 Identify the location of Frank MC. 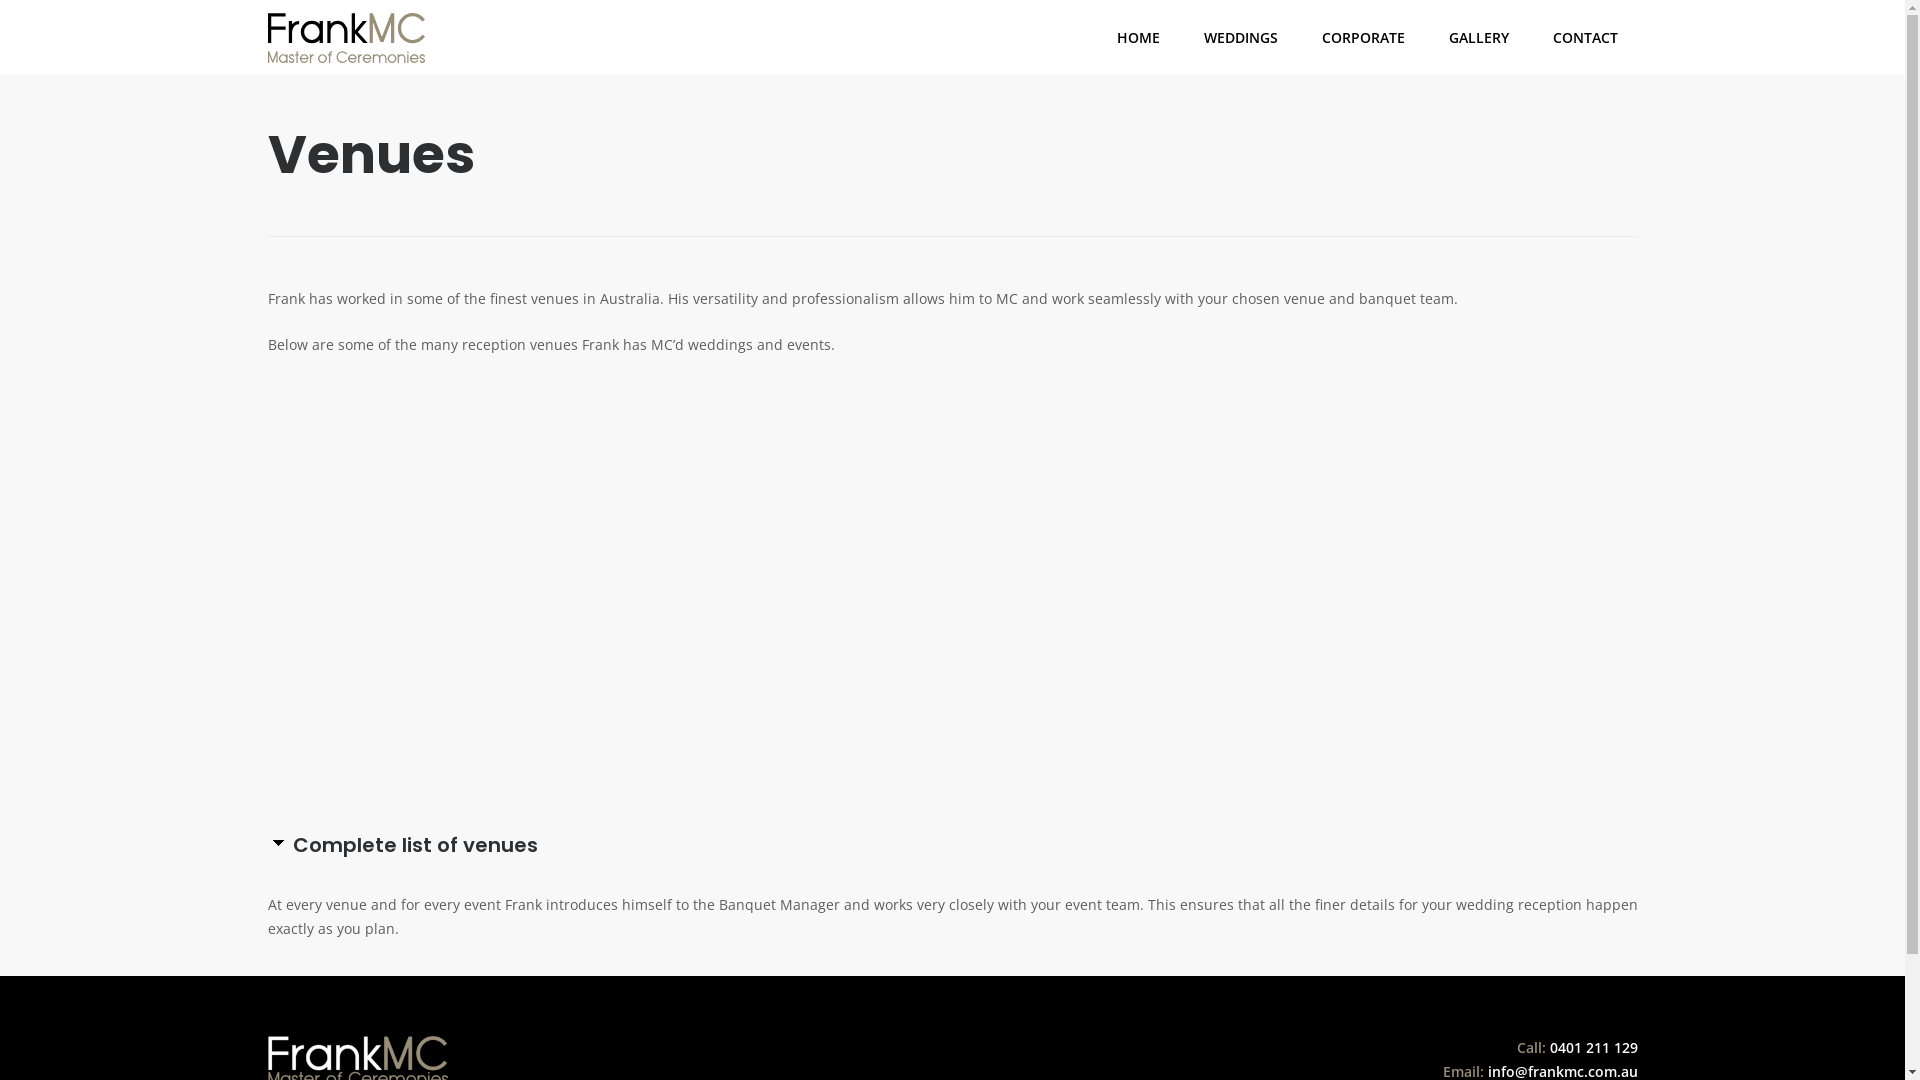
(347, 37).